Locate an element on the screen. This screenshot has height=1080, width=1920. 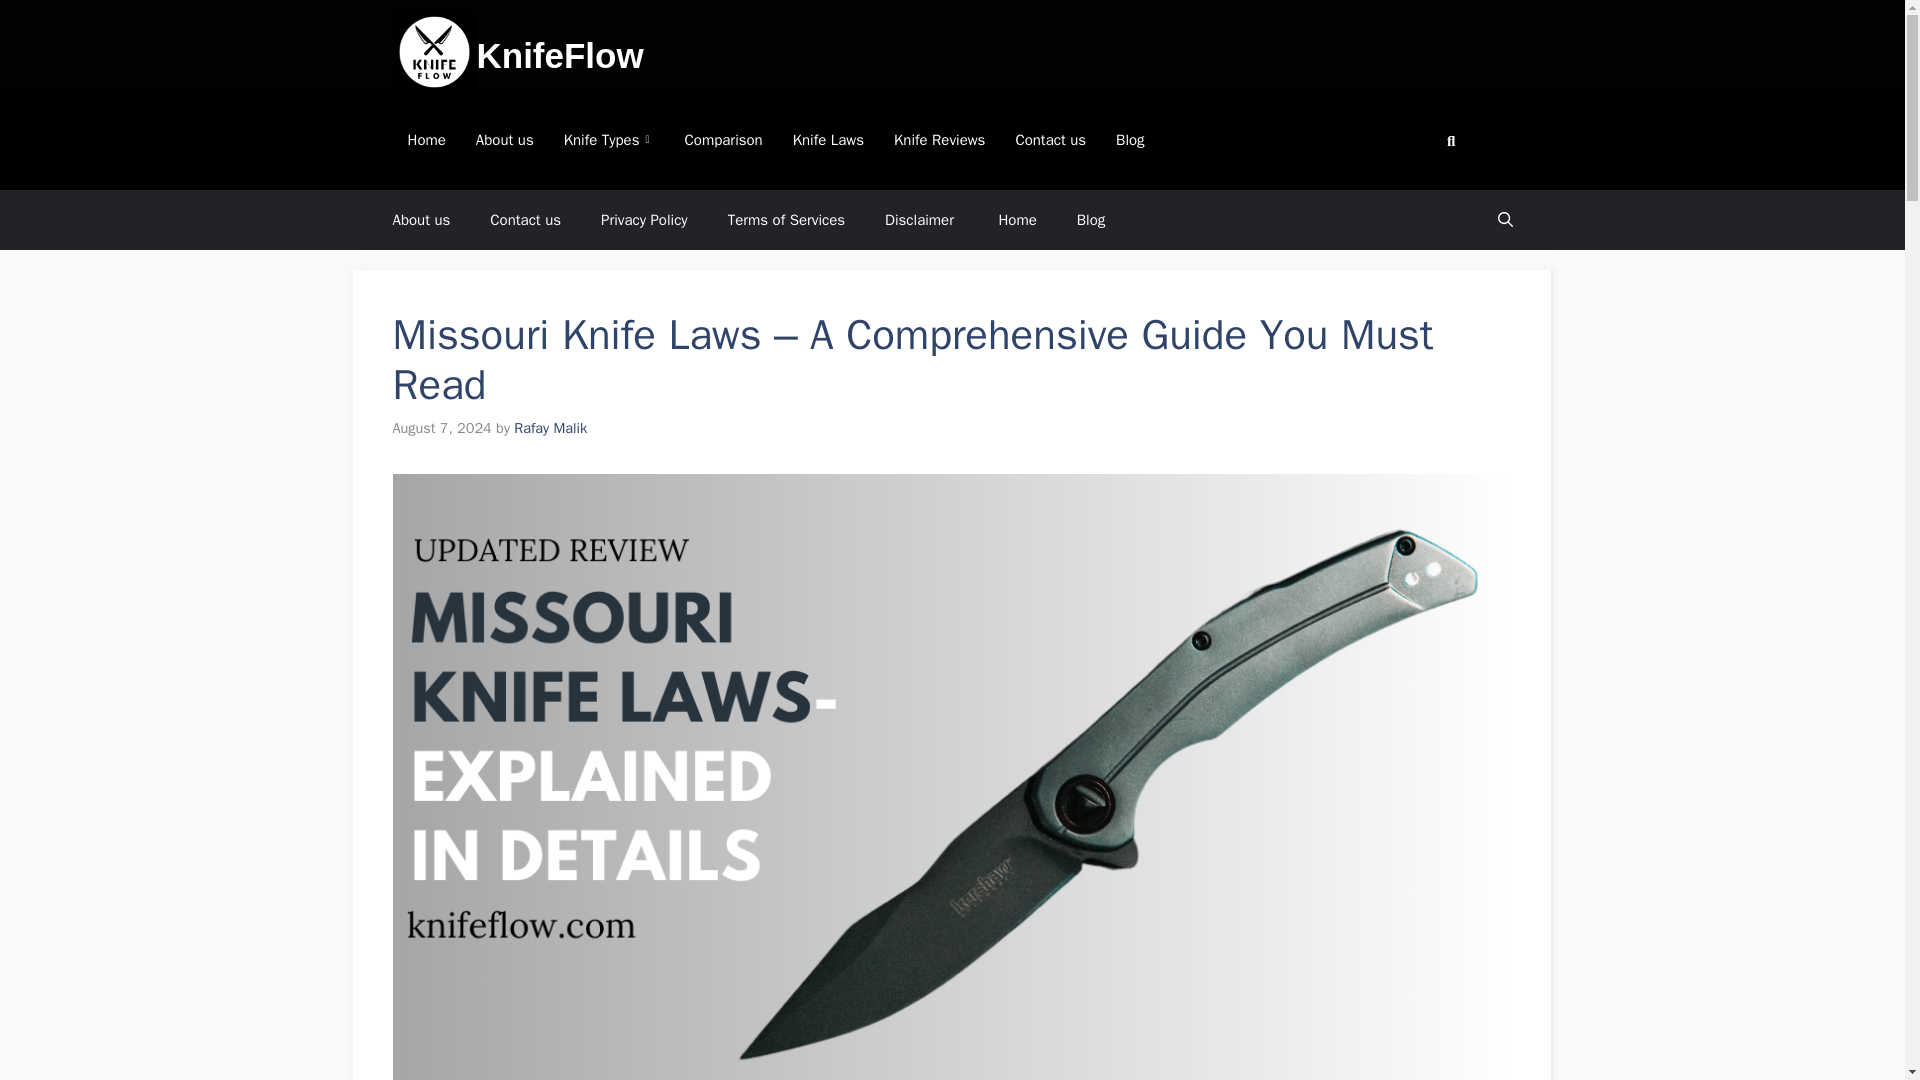
Knife Laws is located at coordinates (828, 140).